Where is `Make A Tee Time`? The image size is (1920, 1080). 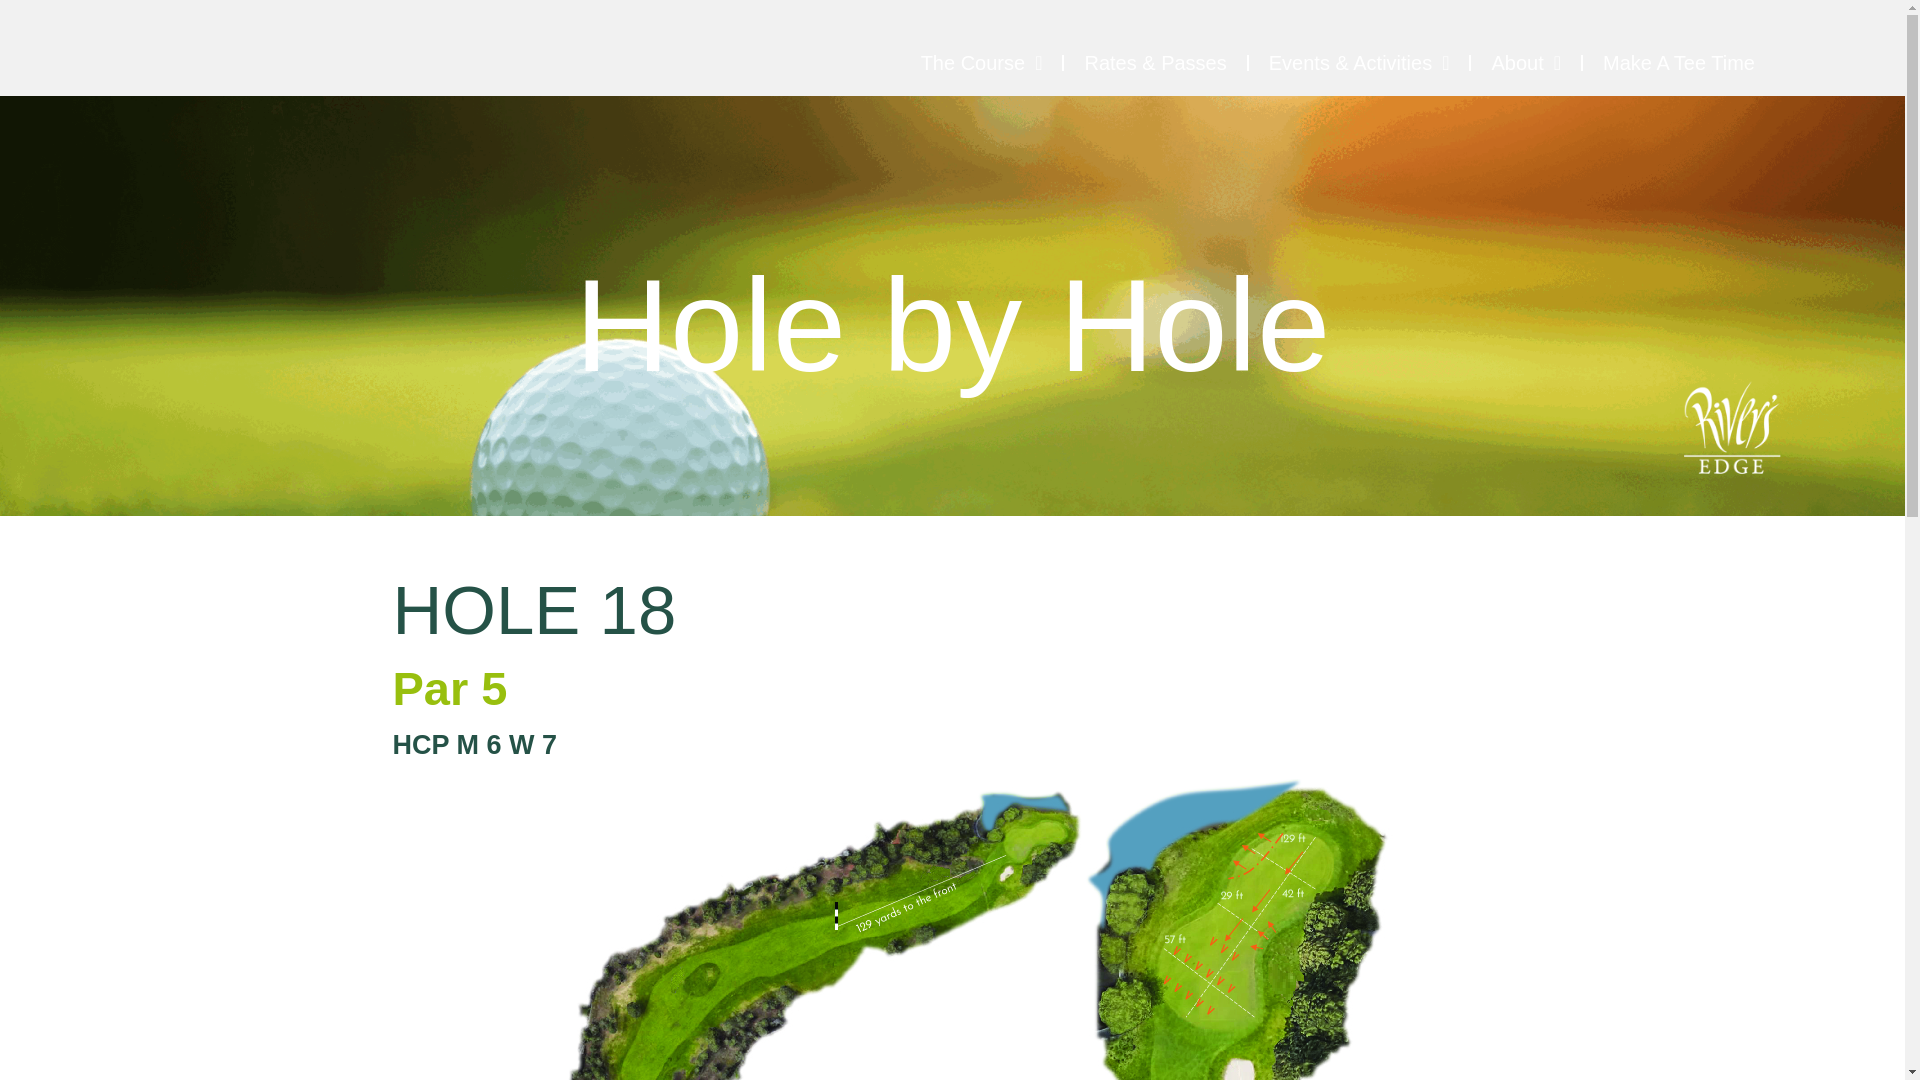 Make A Tee Time is located at coordinates (1678, 62).